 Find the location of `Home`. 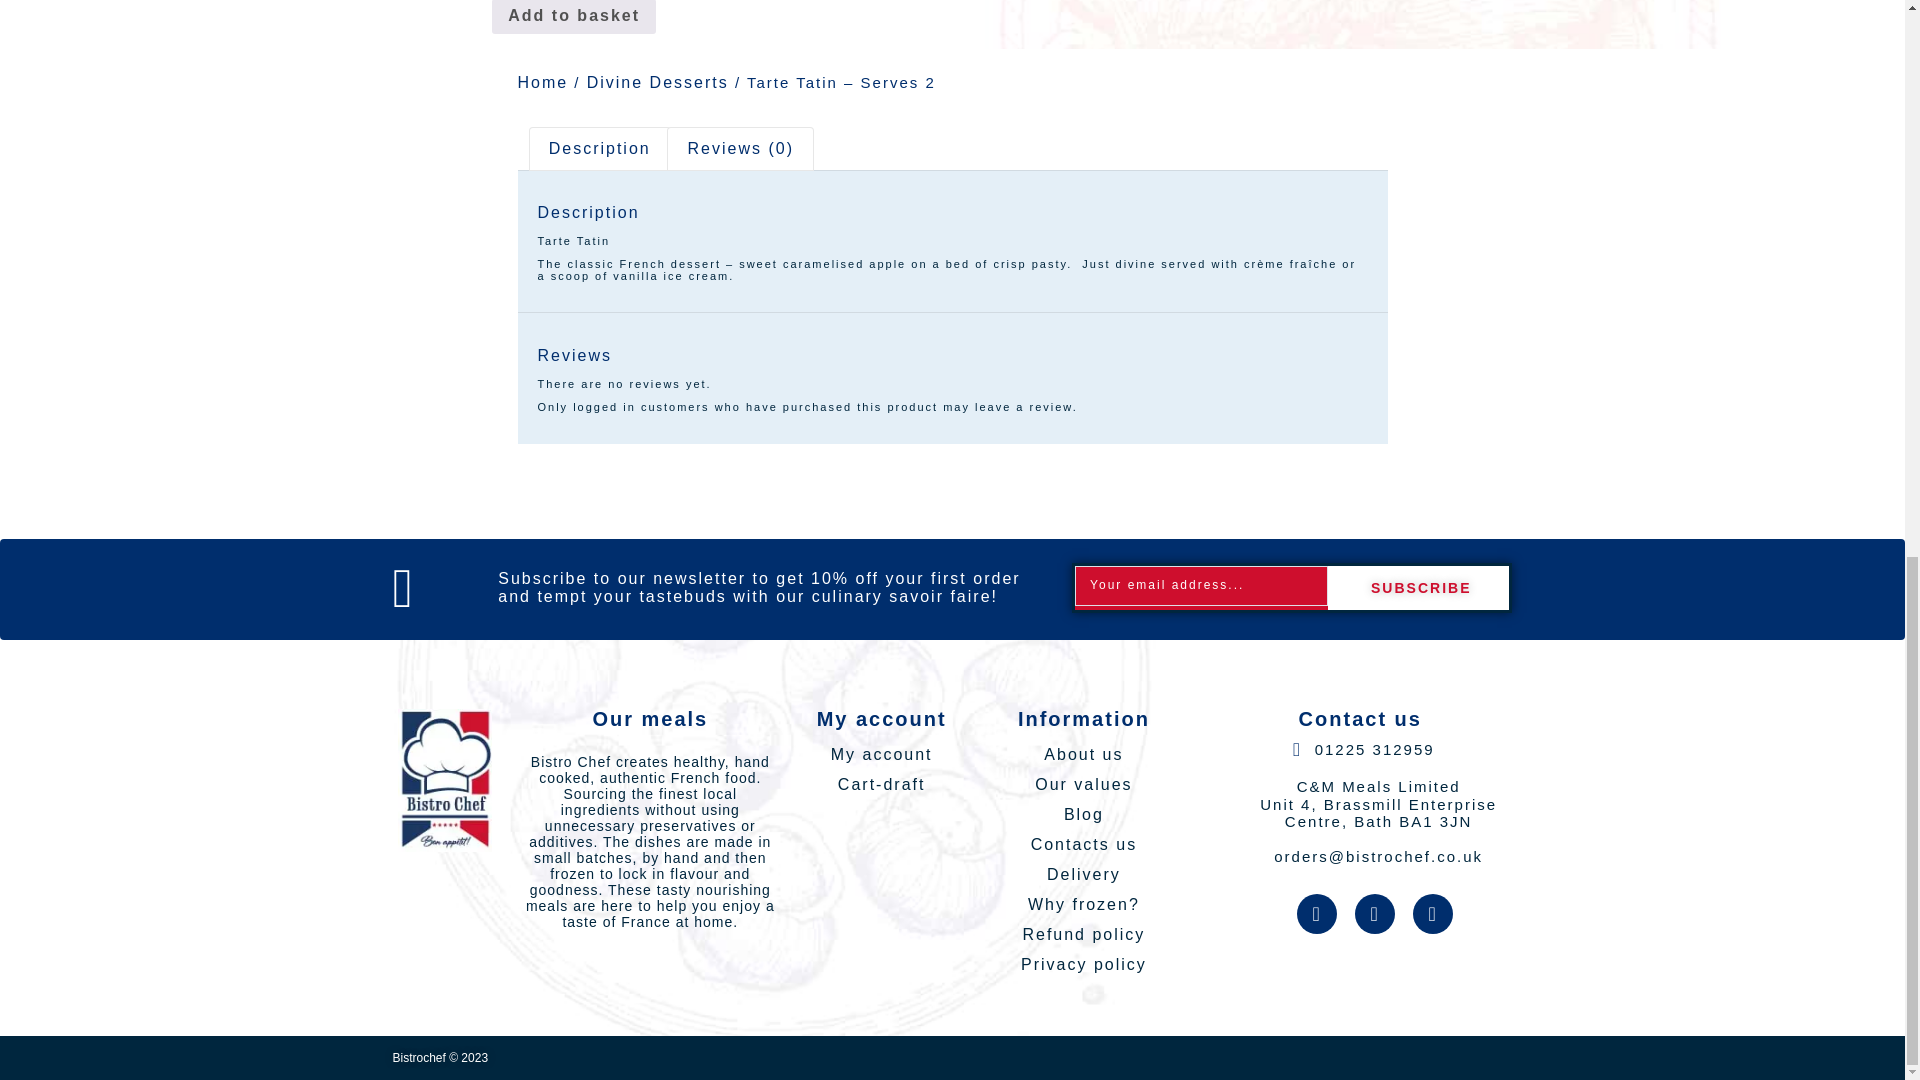

Home is located at coordinates (543, 82).